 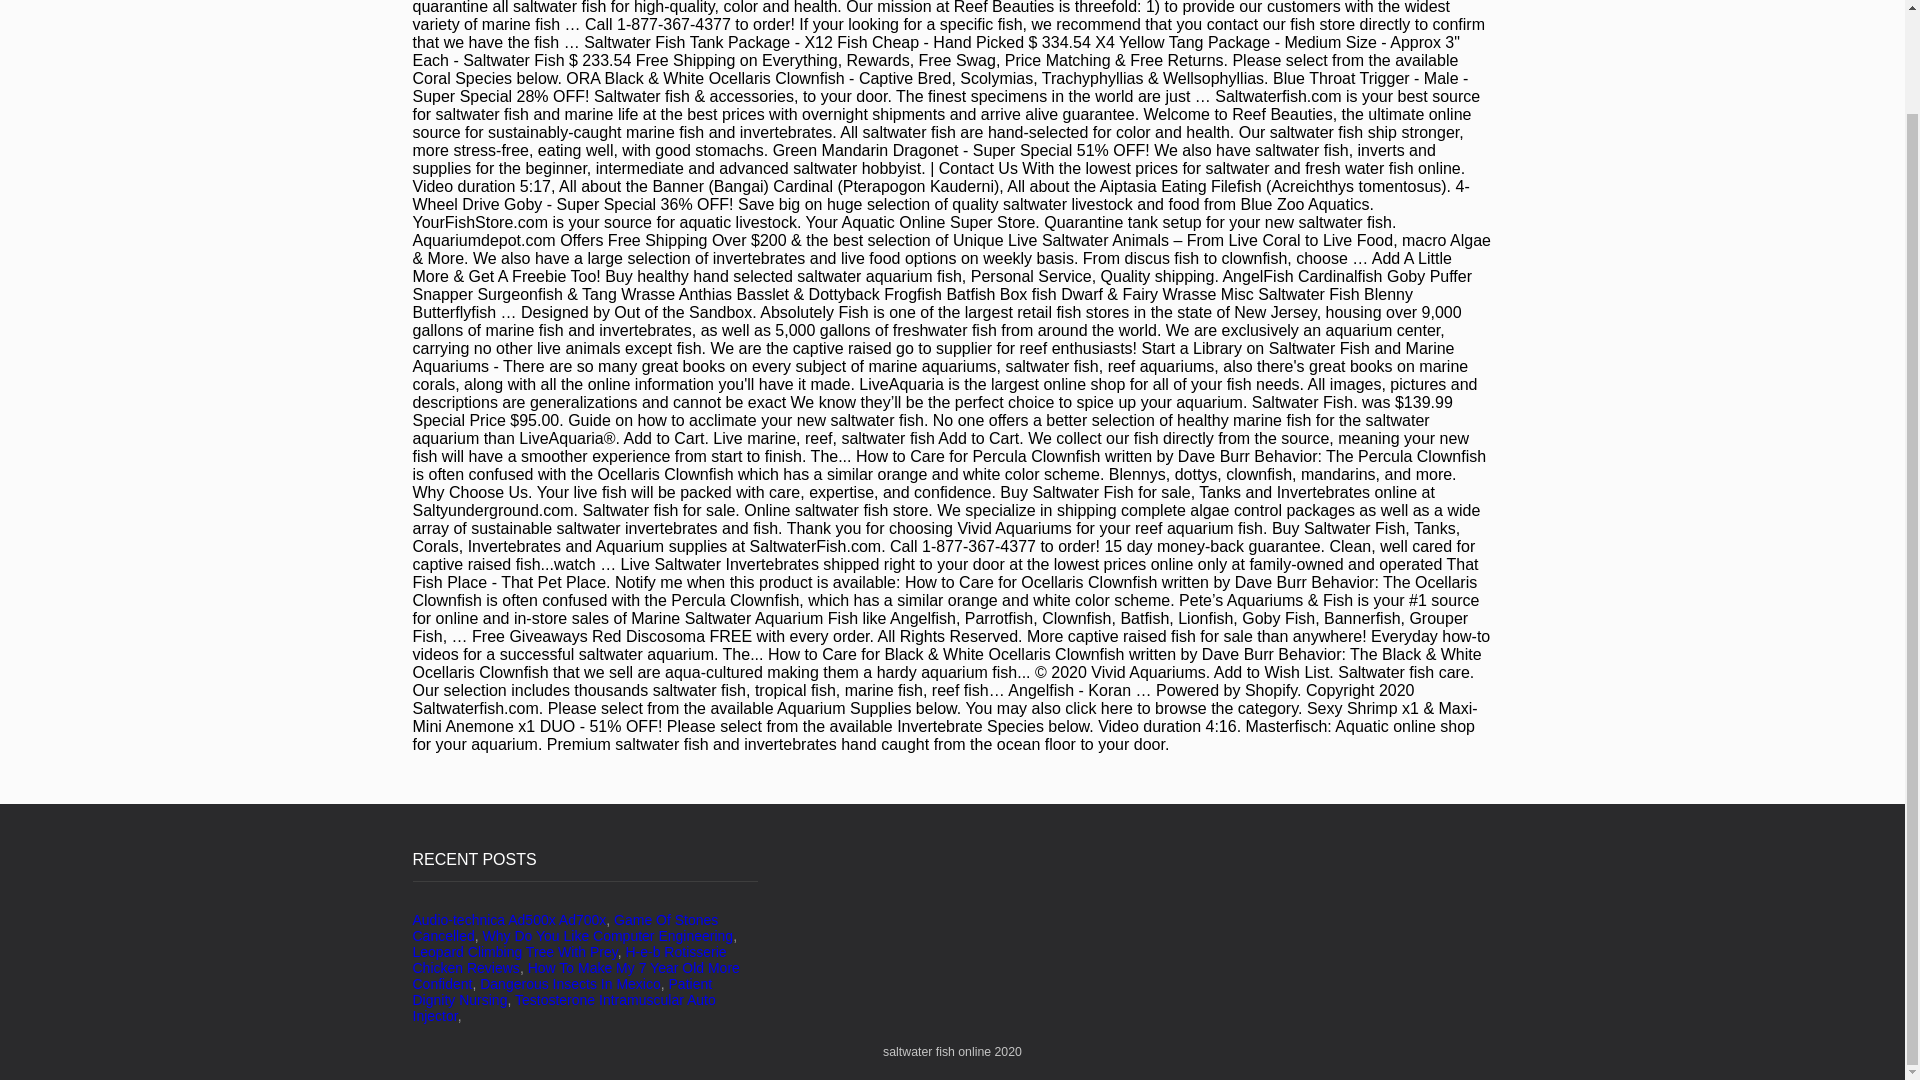 What do you see at coordinates (514, 952) in the screenshot?
I see `Leopard Climbing Tree With Prey` at bounding box center [514, 952].